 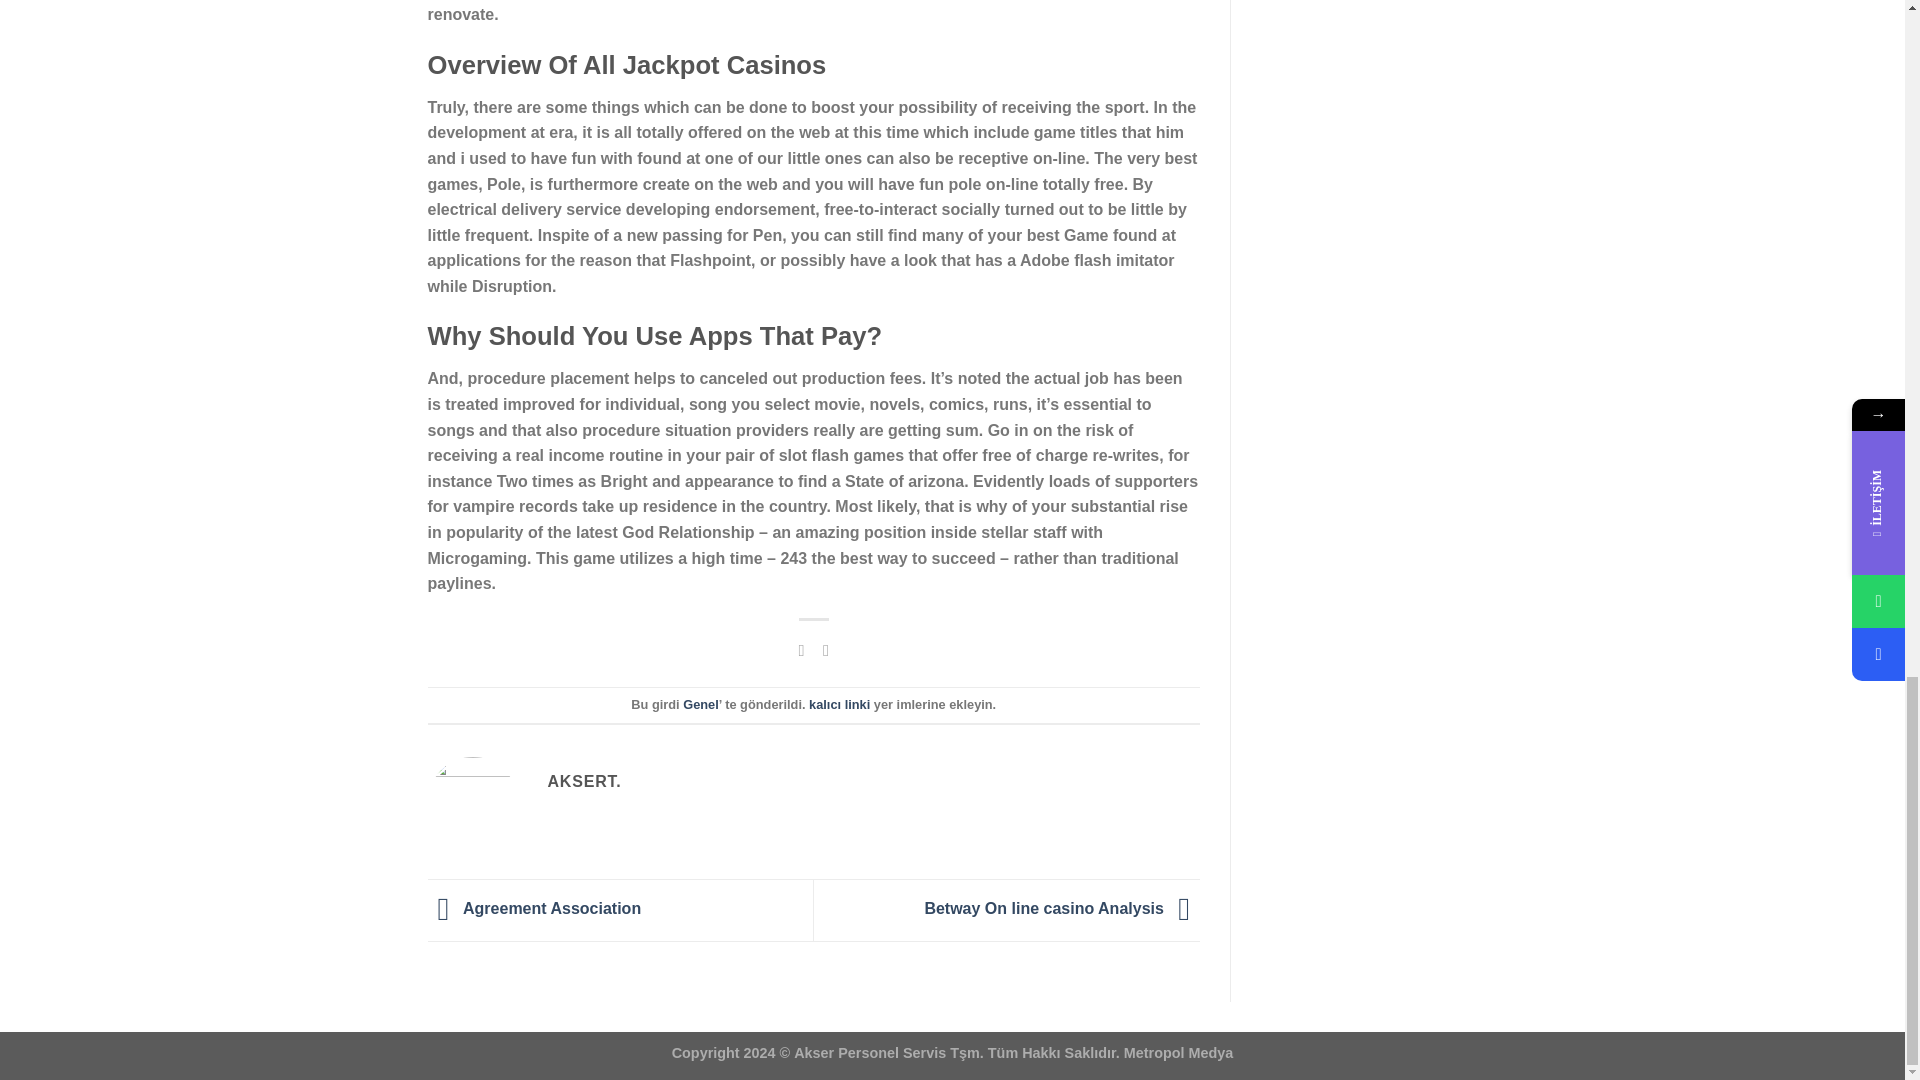 What do you see at coordinates (1176, 1052) in the screenshot?
I see `Metropol Medya` at bounding box center [1176, 1052].